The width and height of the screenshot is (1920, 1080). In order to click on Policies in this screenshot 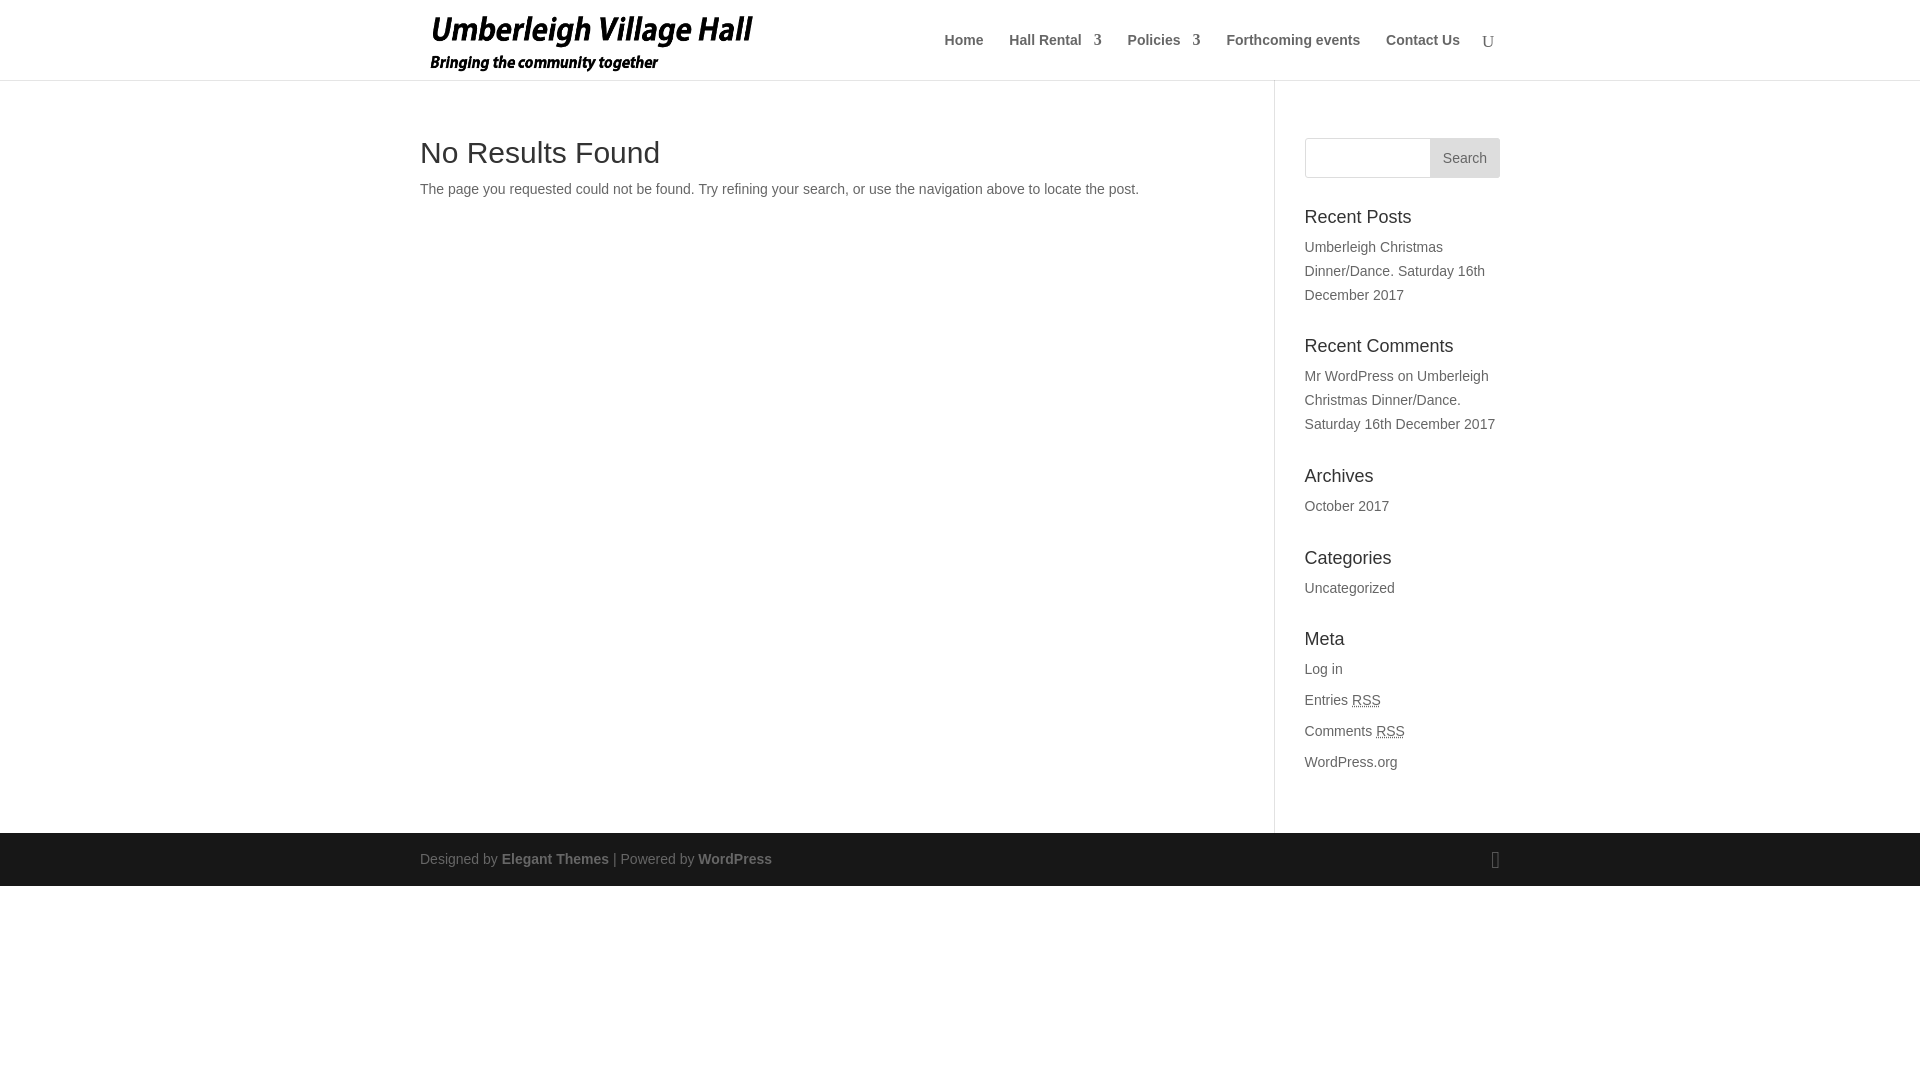, I will do `click(1164, 56)`.